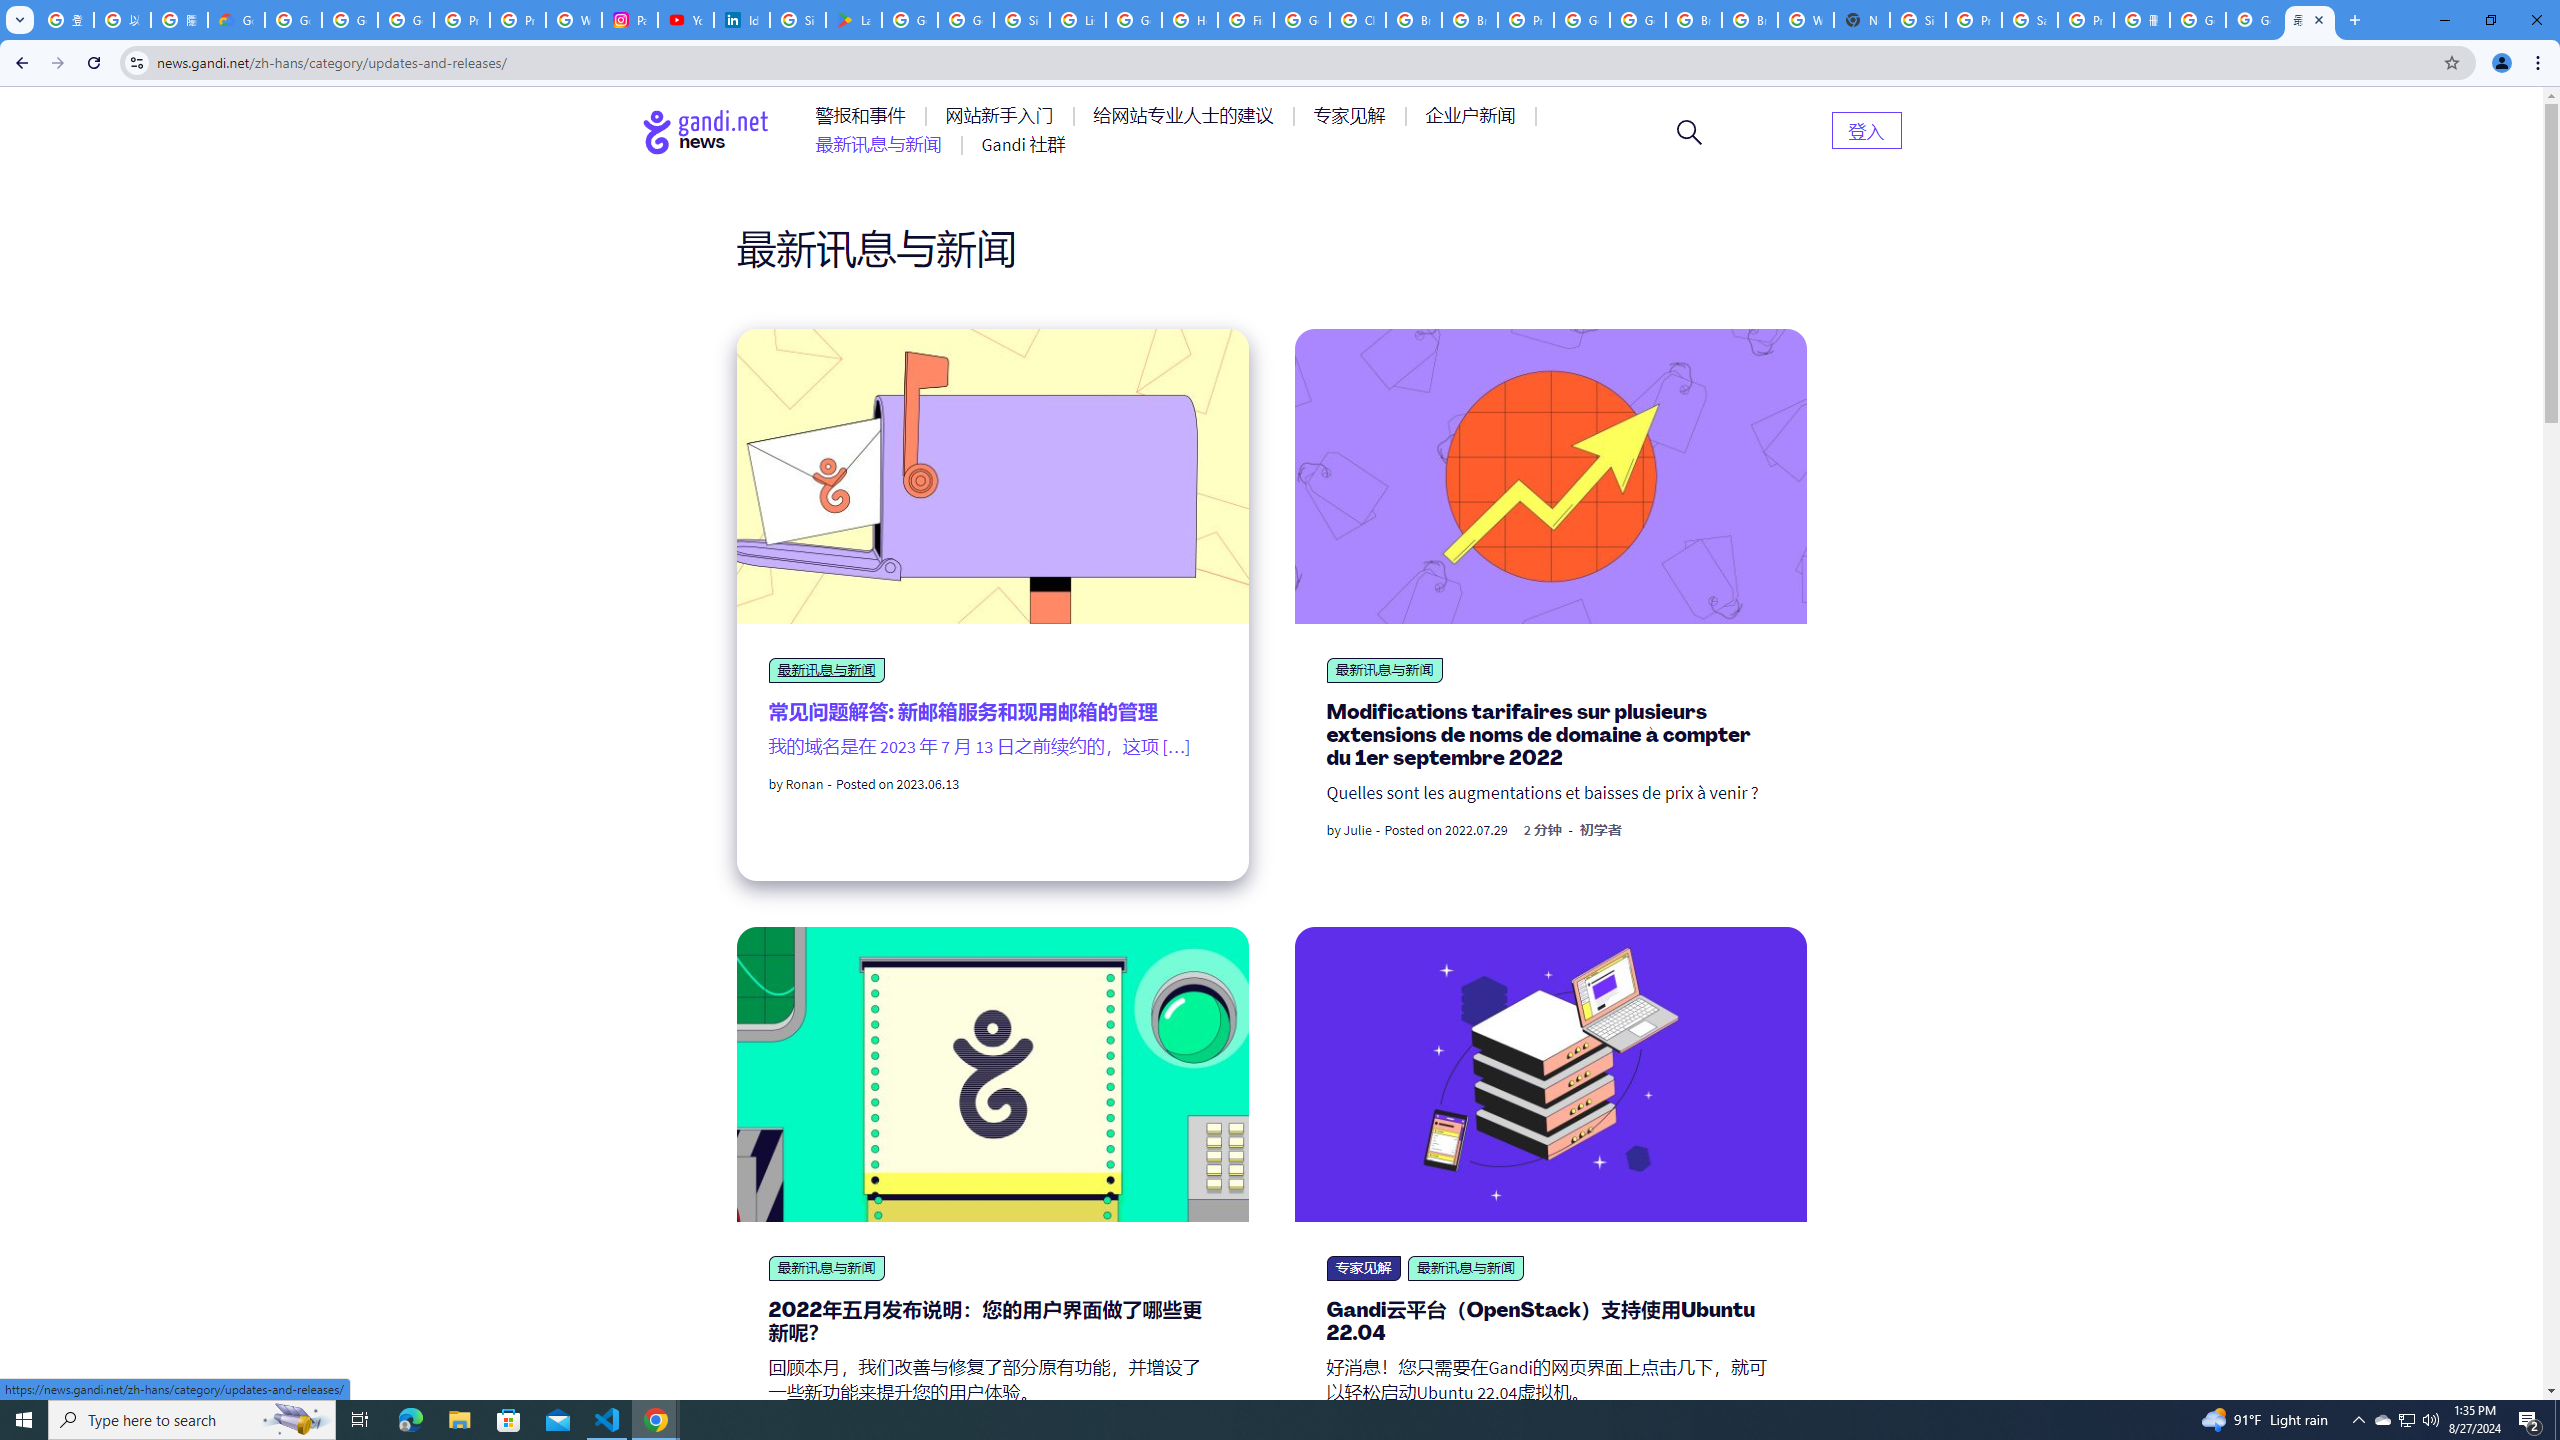 The width and height of the screenshot is (2560, 1440). I want to click on AutomationID: menu-item-82399, so click(1866, 129).